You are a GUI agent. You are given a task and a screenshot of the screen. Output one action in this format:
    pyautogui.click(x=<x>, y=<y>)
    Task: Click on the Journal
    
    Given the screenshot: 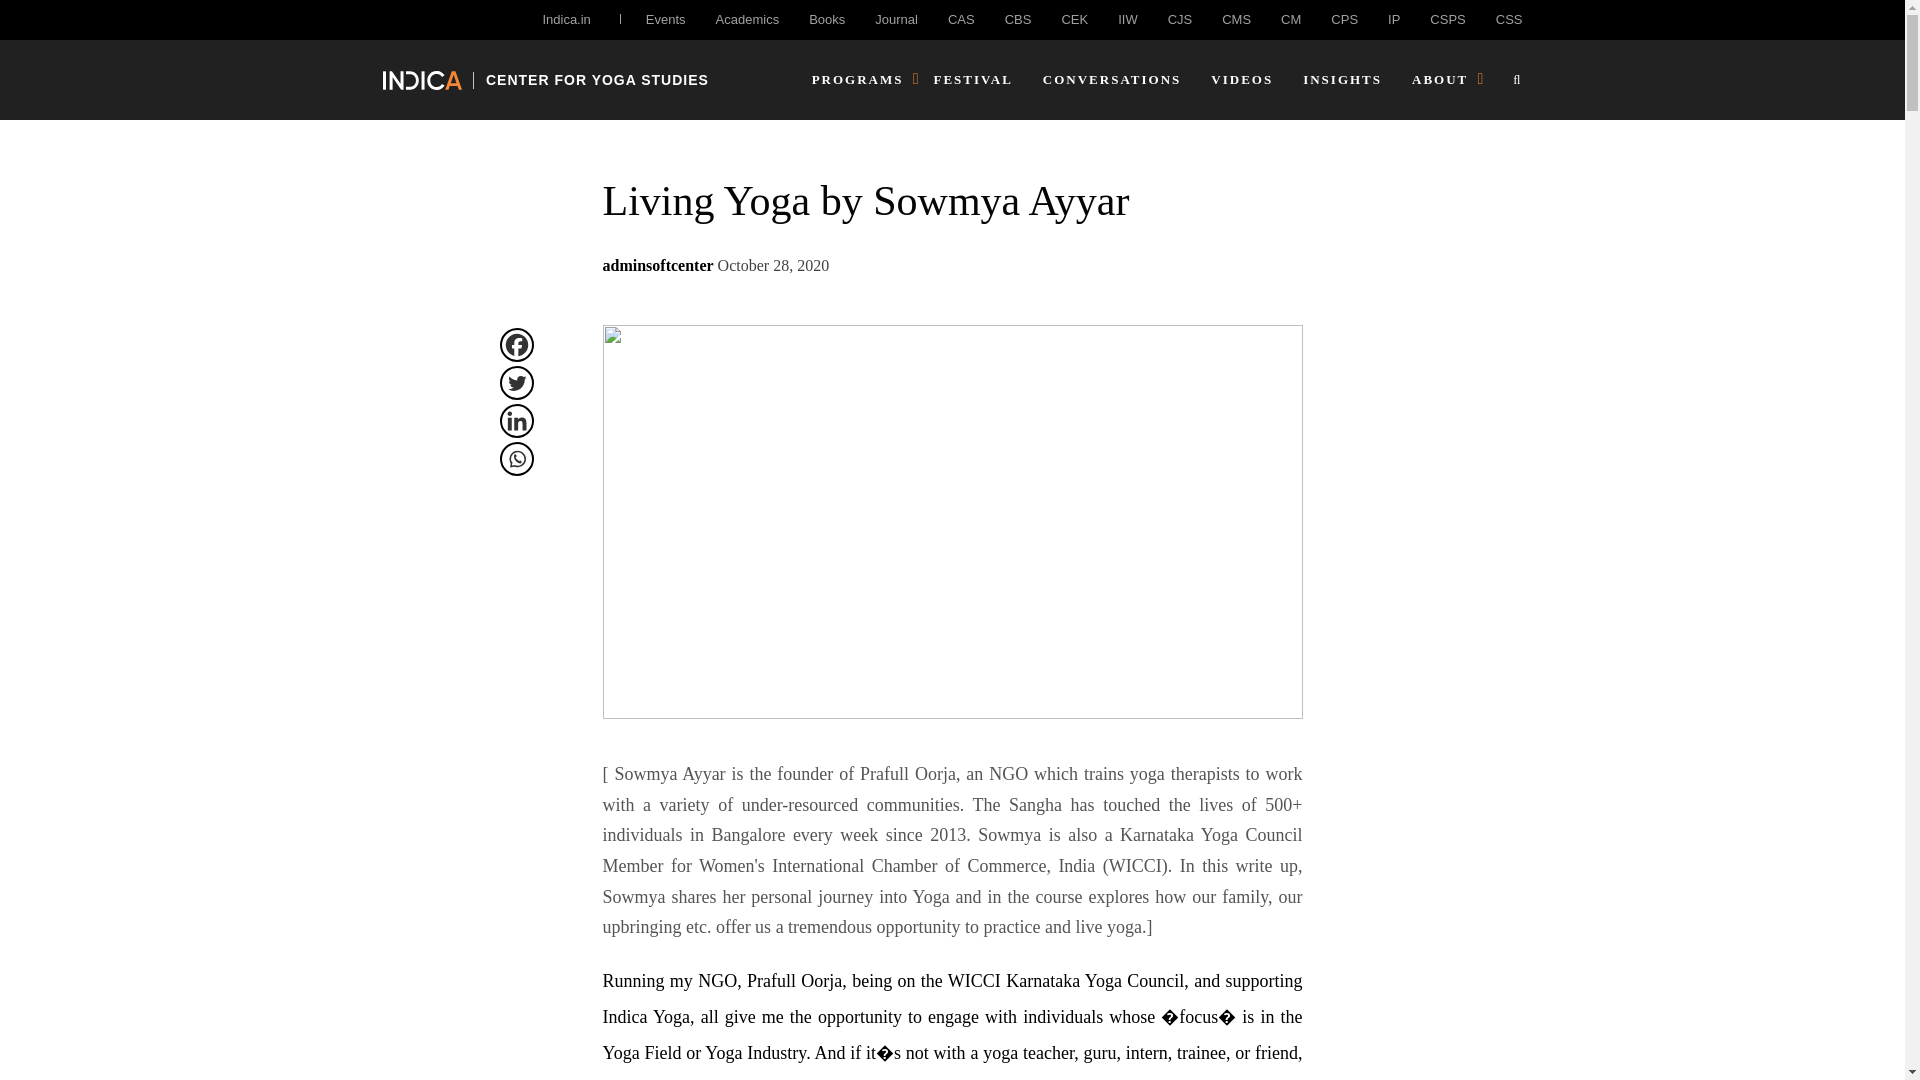 What is the action you would take?
    pyautogui.click(x=896, y=19)
    